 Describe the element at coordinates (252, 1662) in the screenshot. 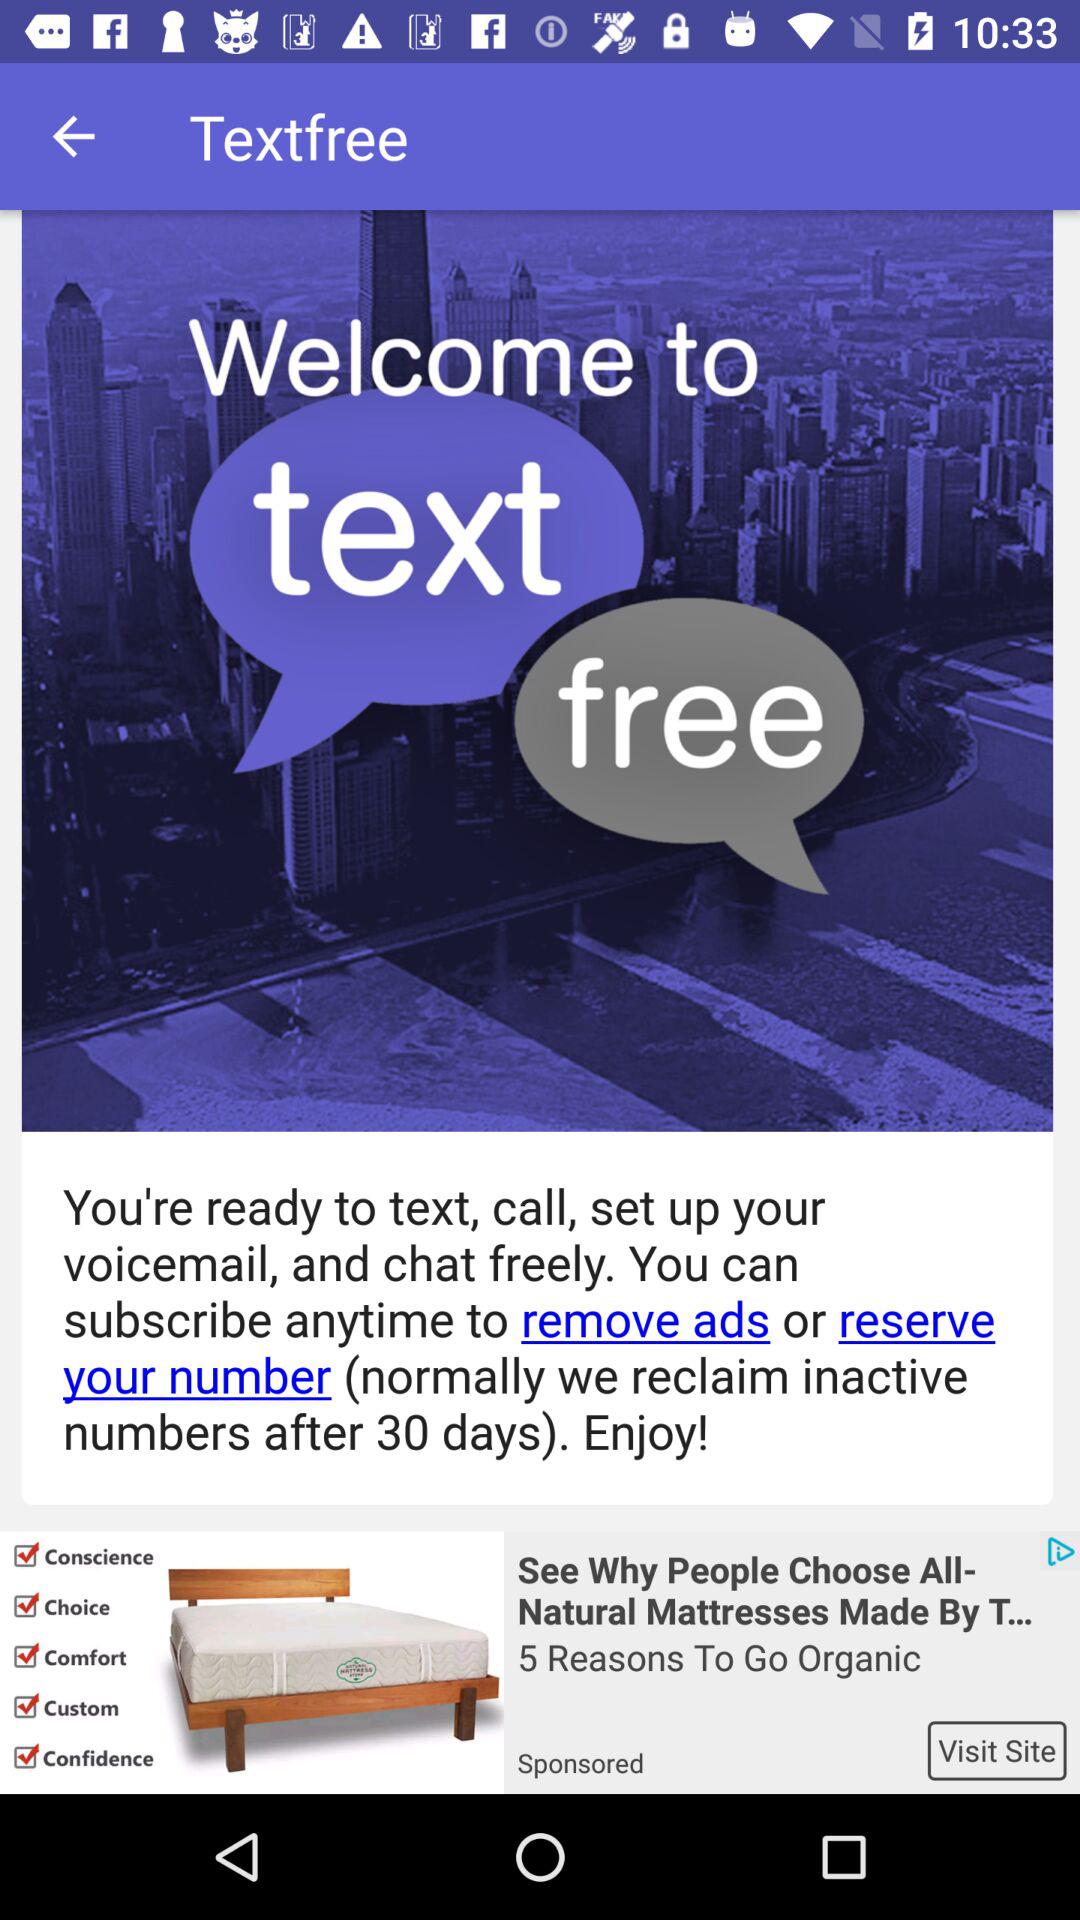

I see `turn off app next to the see why people icon` at that location.